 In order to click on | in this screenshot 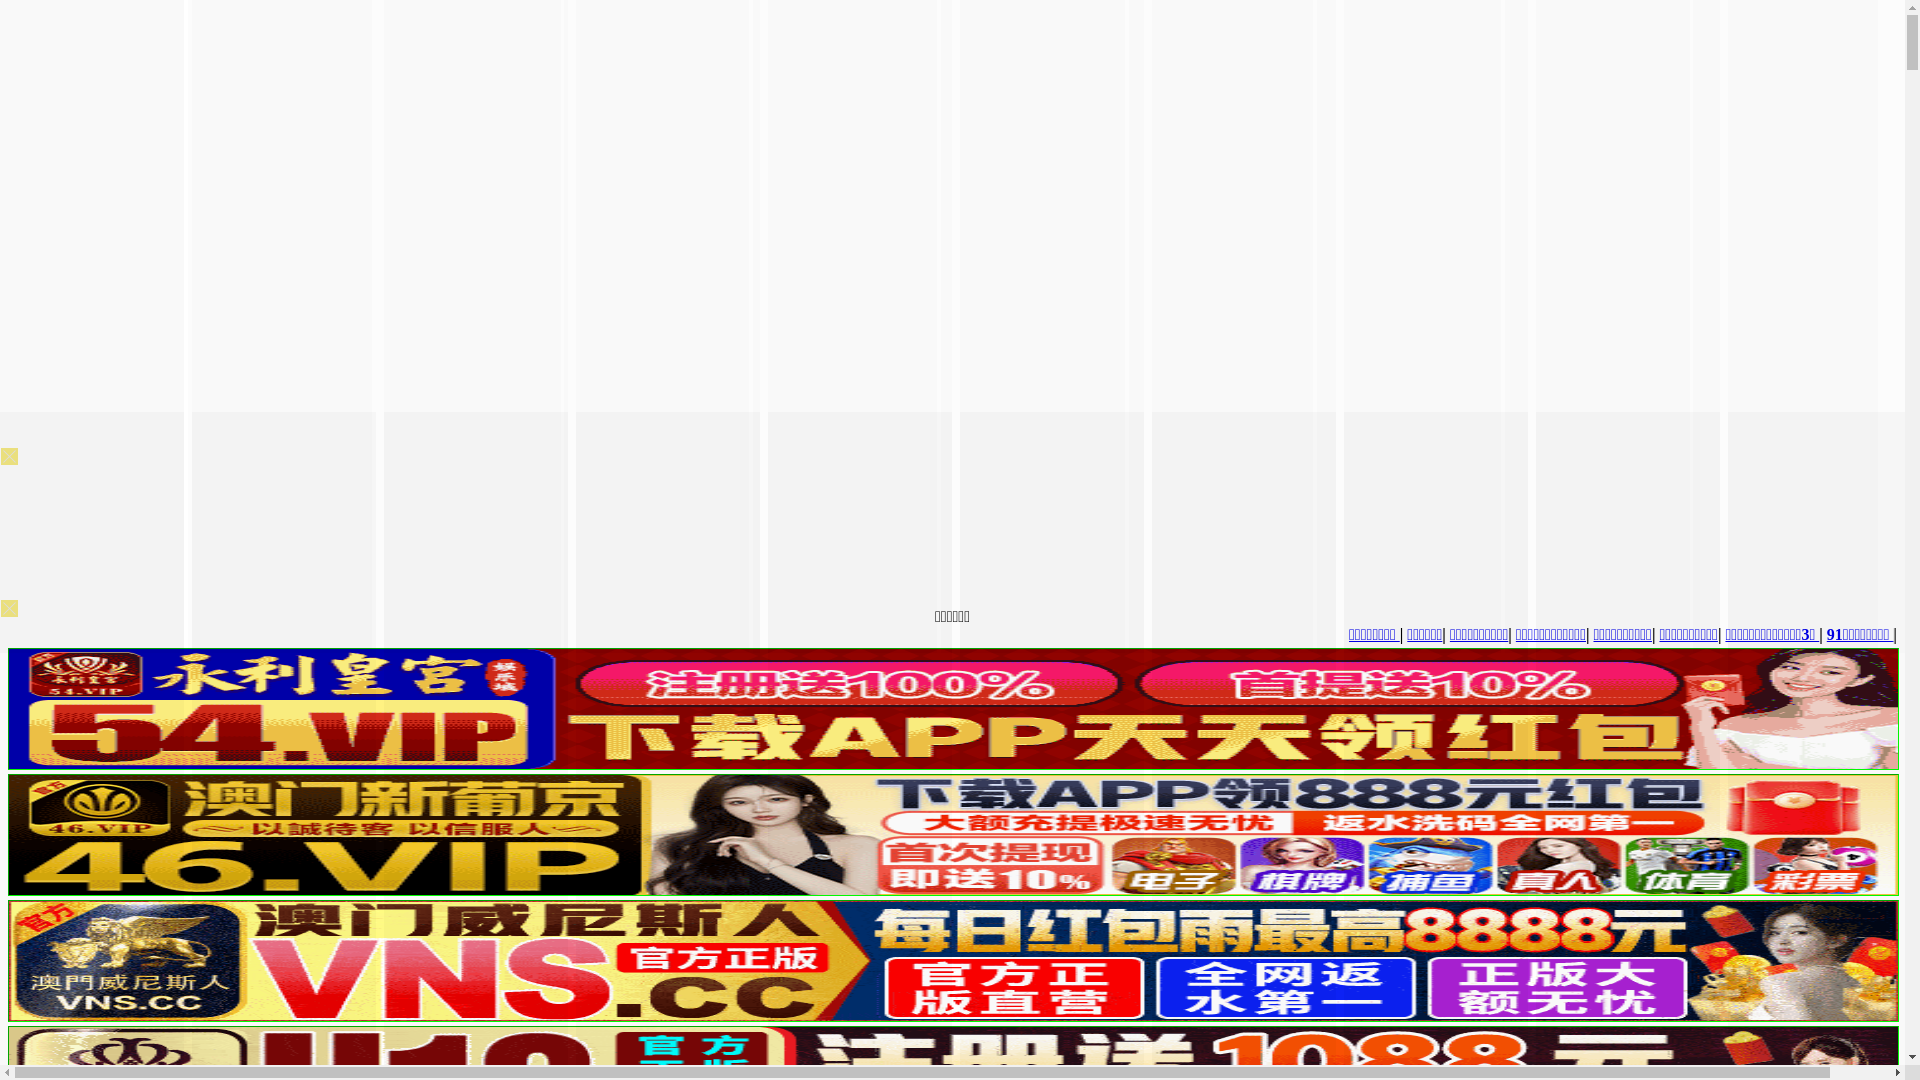, I will do `click(689, 634)`.